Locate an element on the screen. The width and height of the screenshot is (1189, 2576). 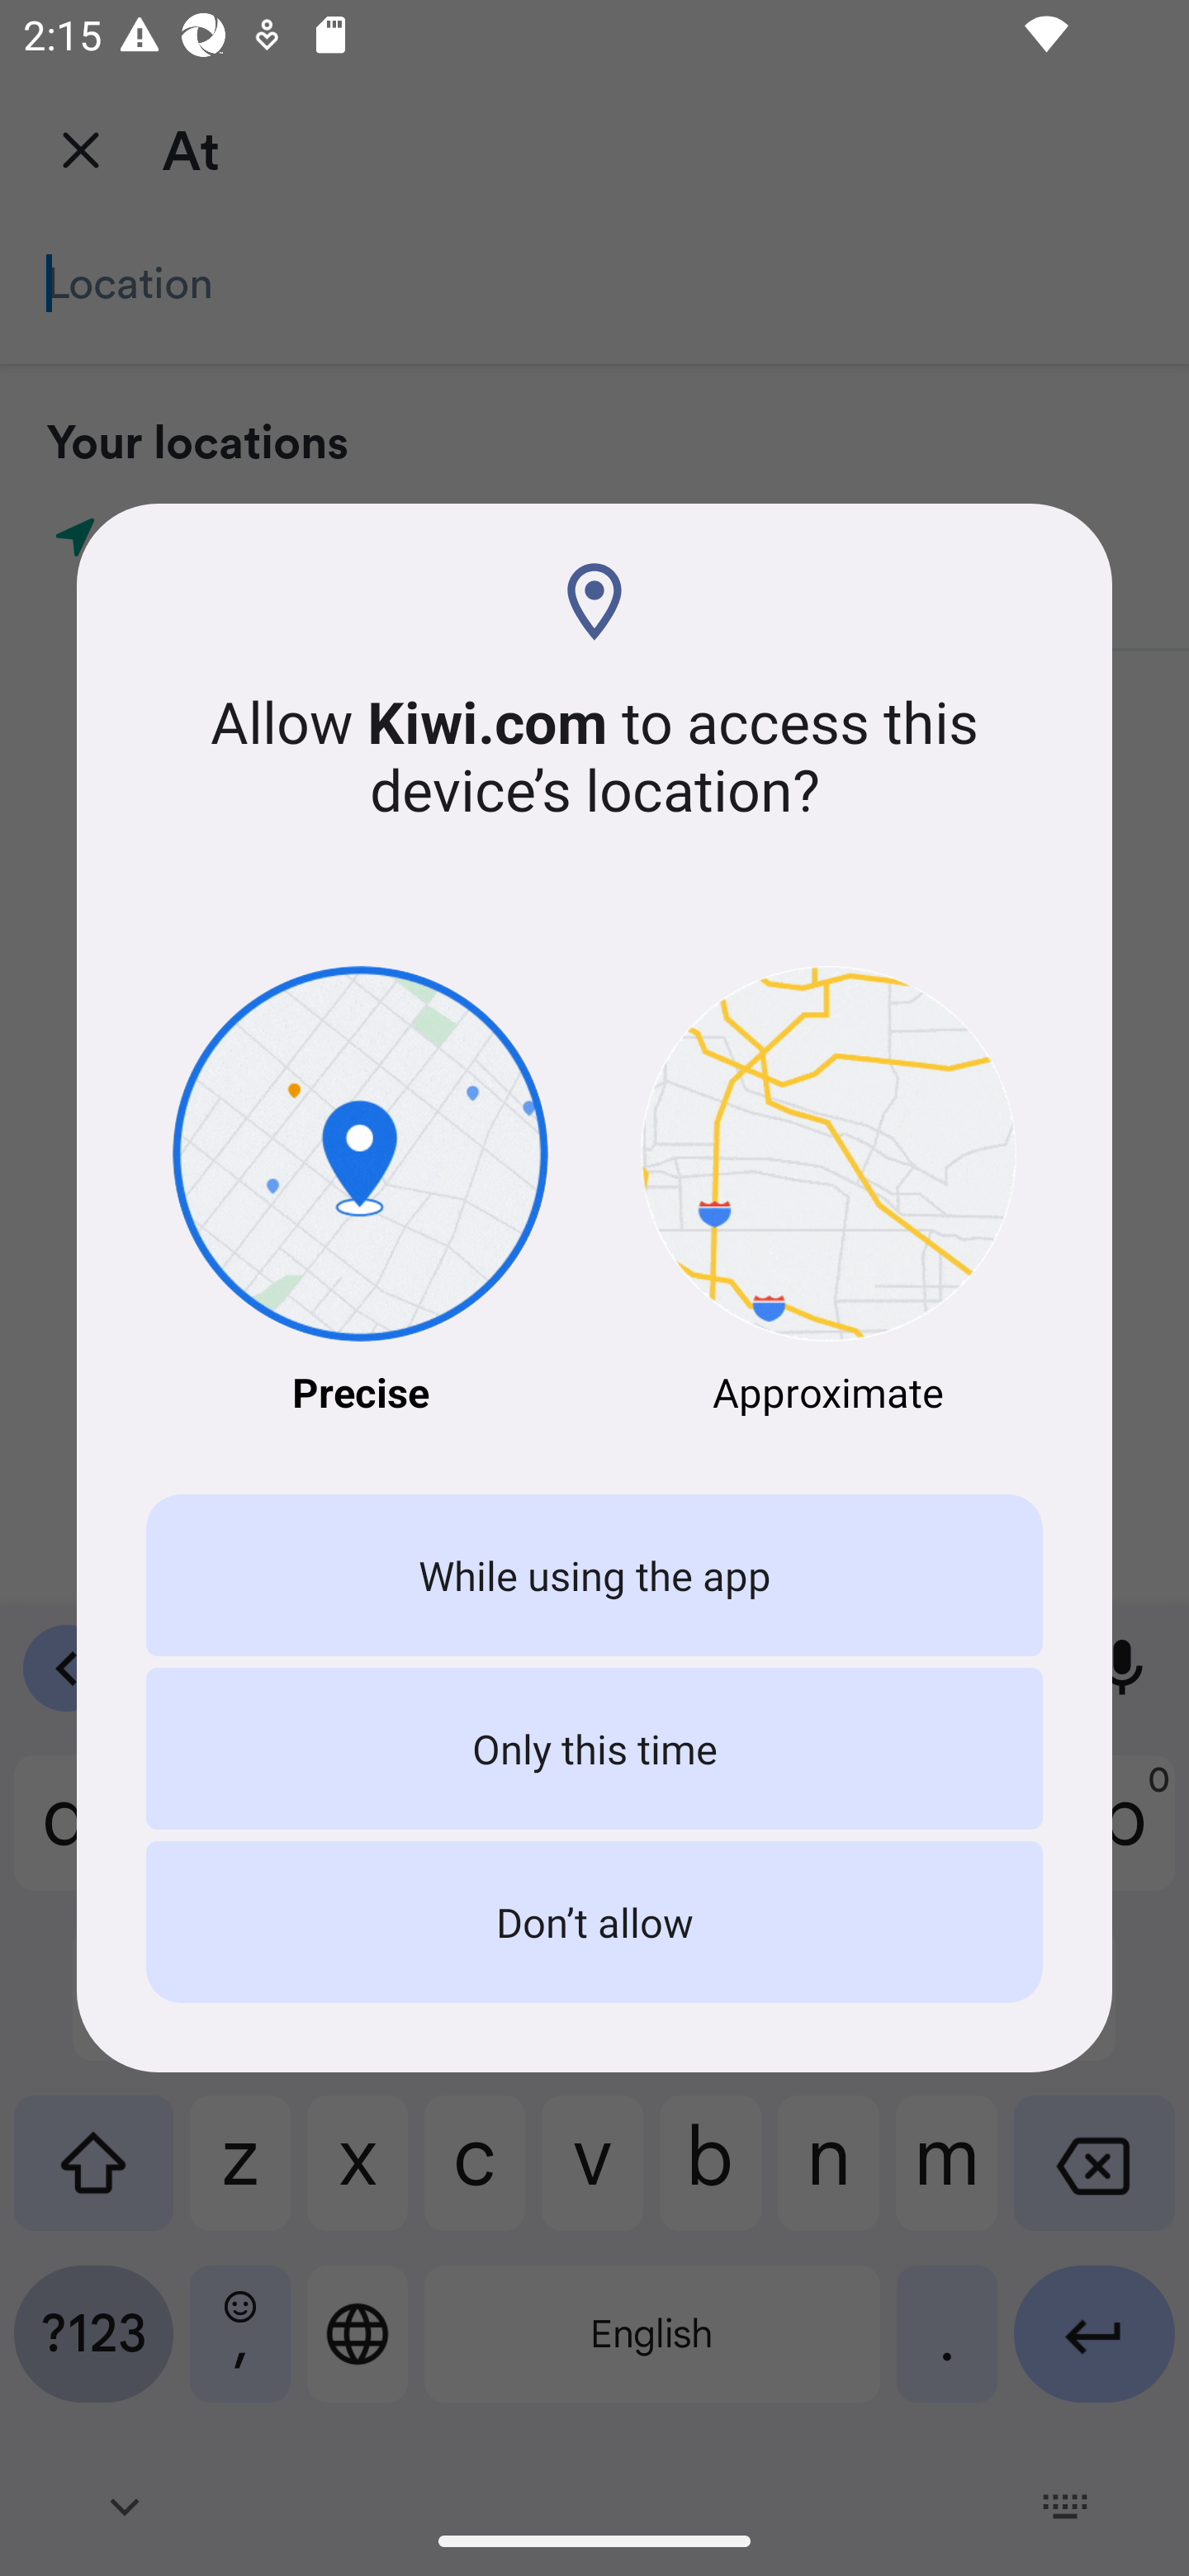
Approximate is located at coordinates (829, 1192).